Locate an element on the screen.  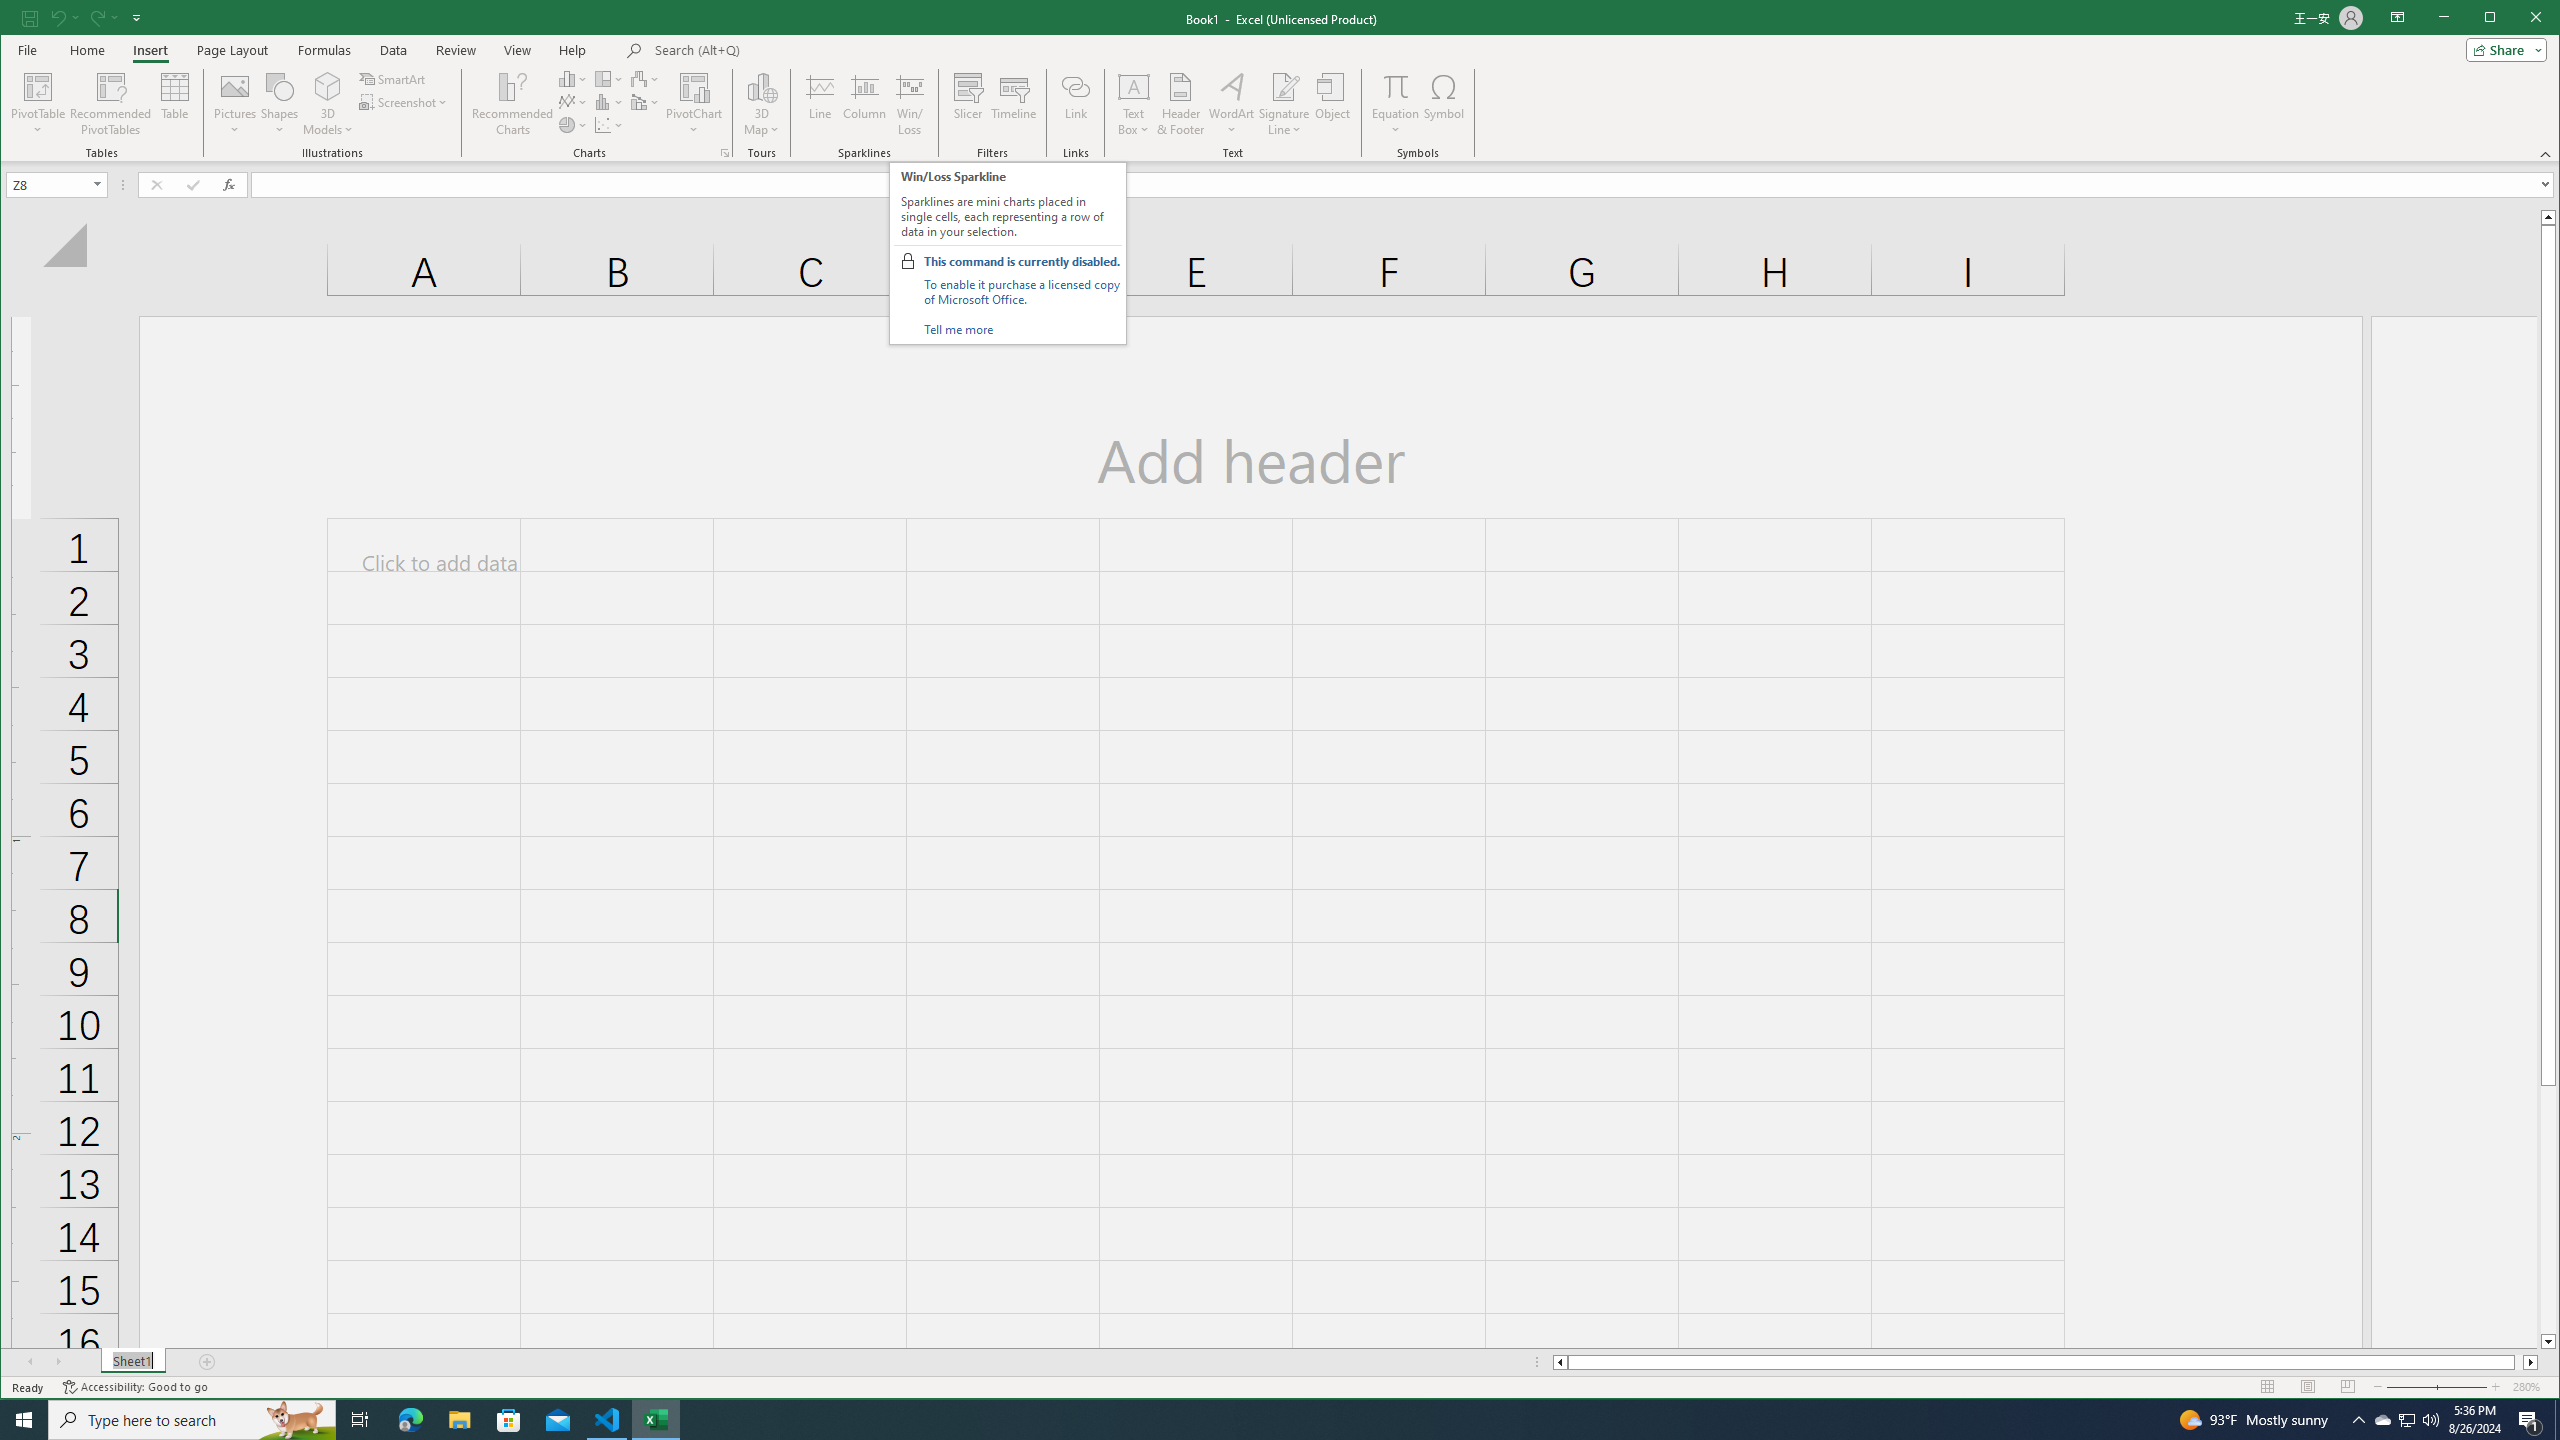
Object... is located at coordinates (1332, 104).